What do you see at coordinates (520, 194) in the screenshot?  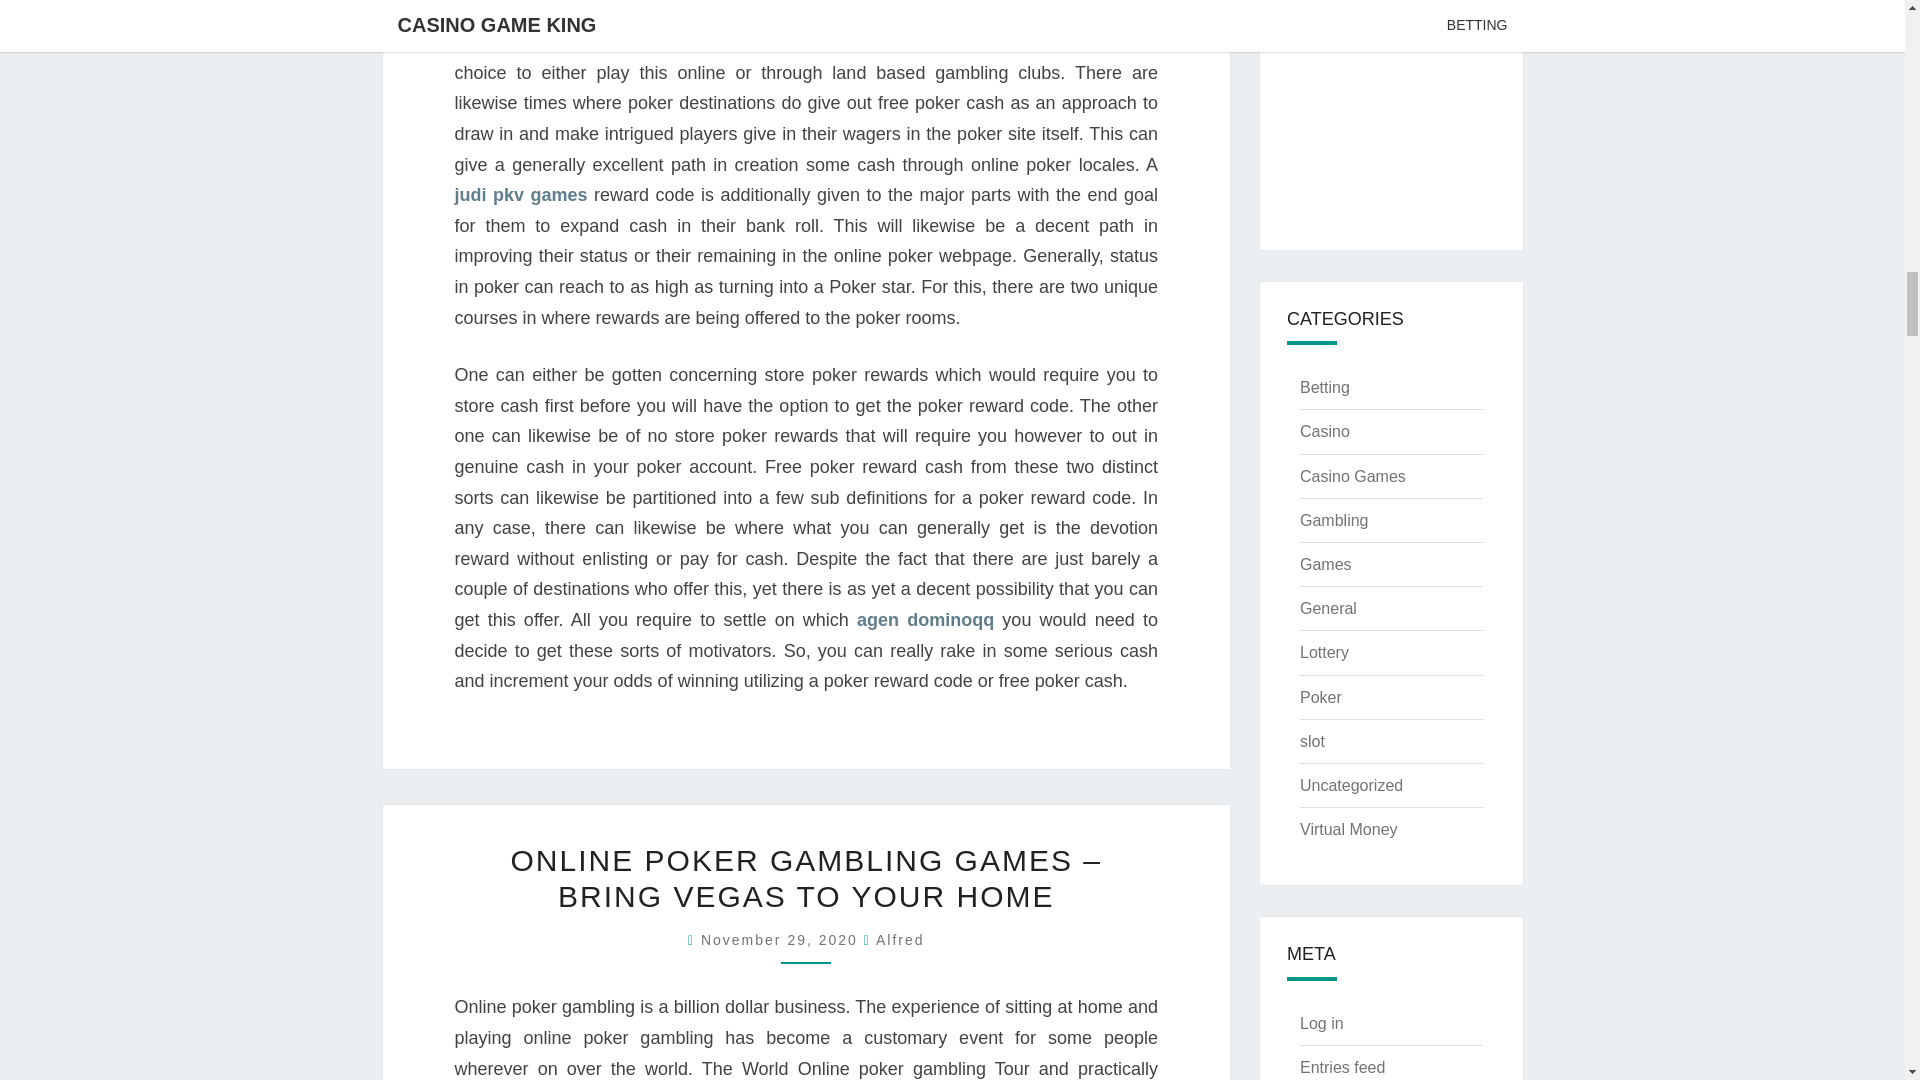 I see `judi pkv games` at bounding box center [520, 194].